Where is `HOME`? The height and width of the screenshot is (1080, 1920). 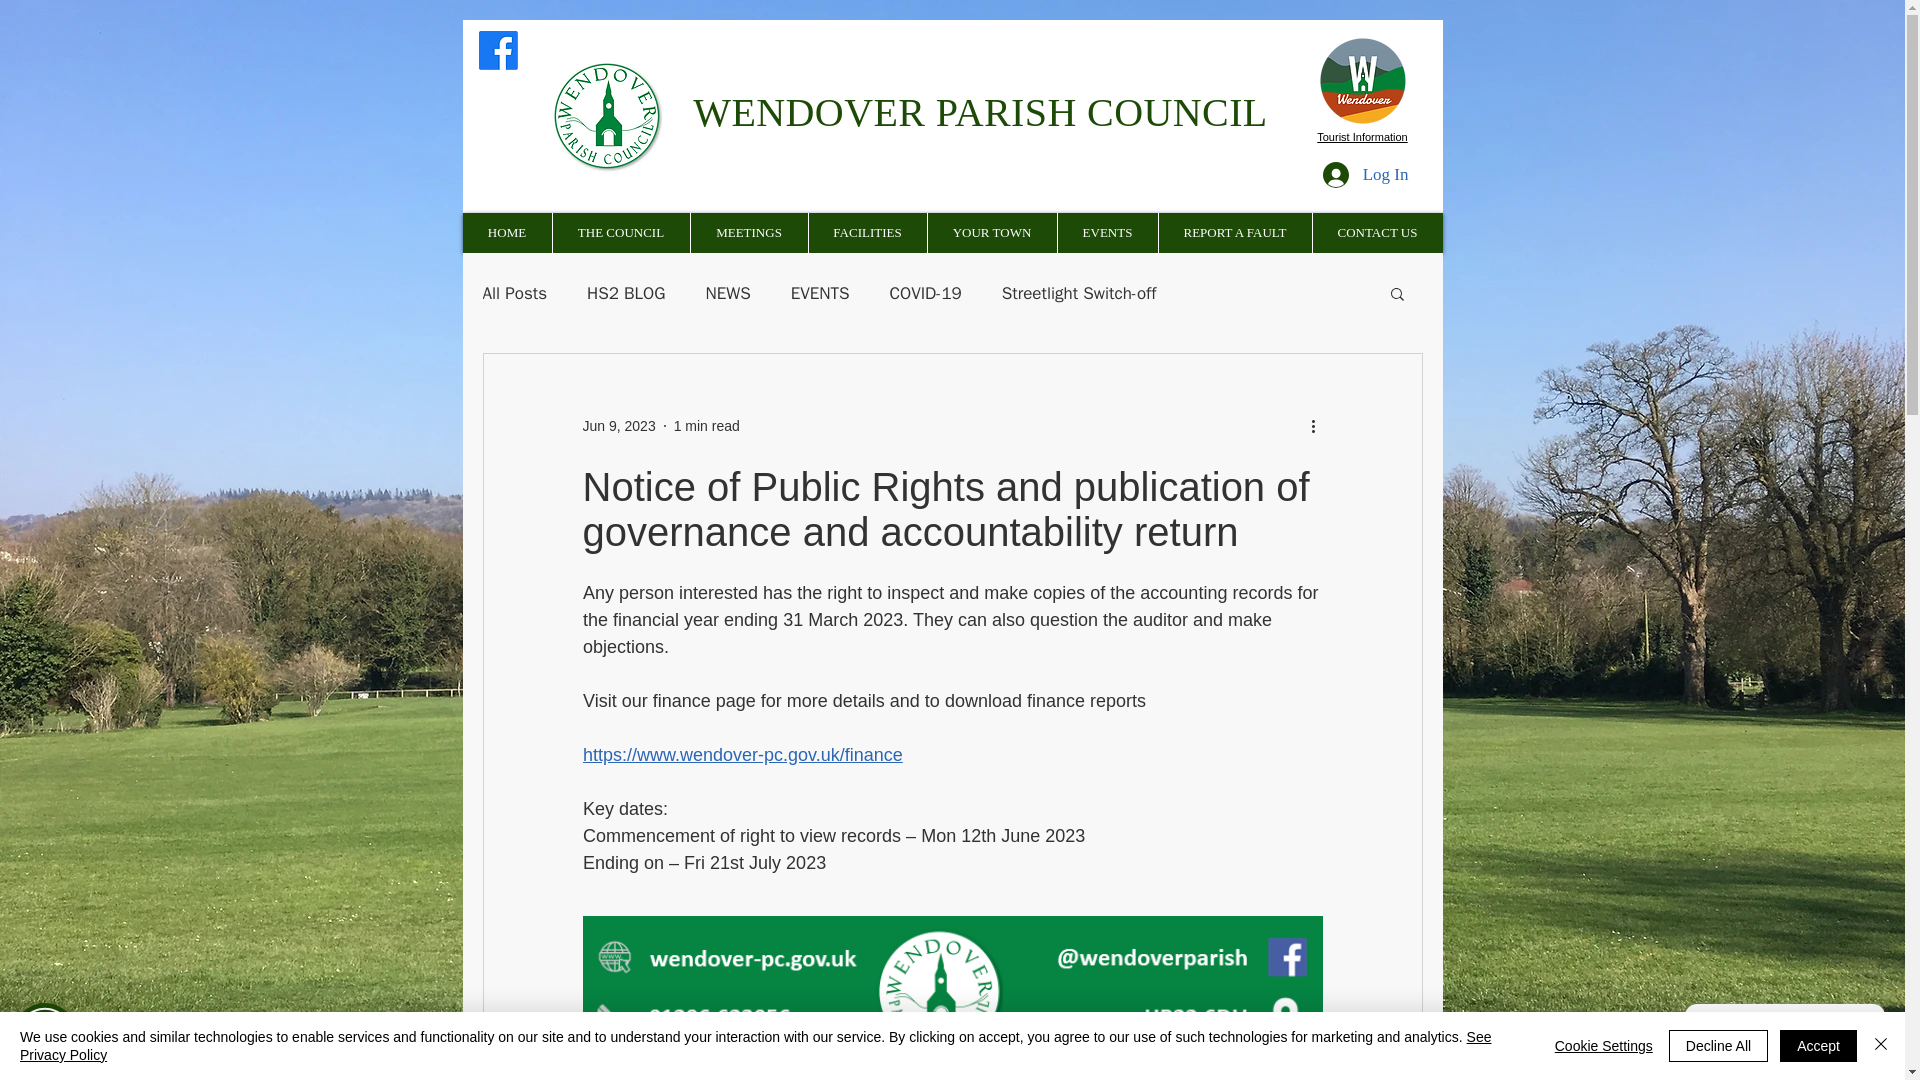
HOME is located at coordinates (506, 232).